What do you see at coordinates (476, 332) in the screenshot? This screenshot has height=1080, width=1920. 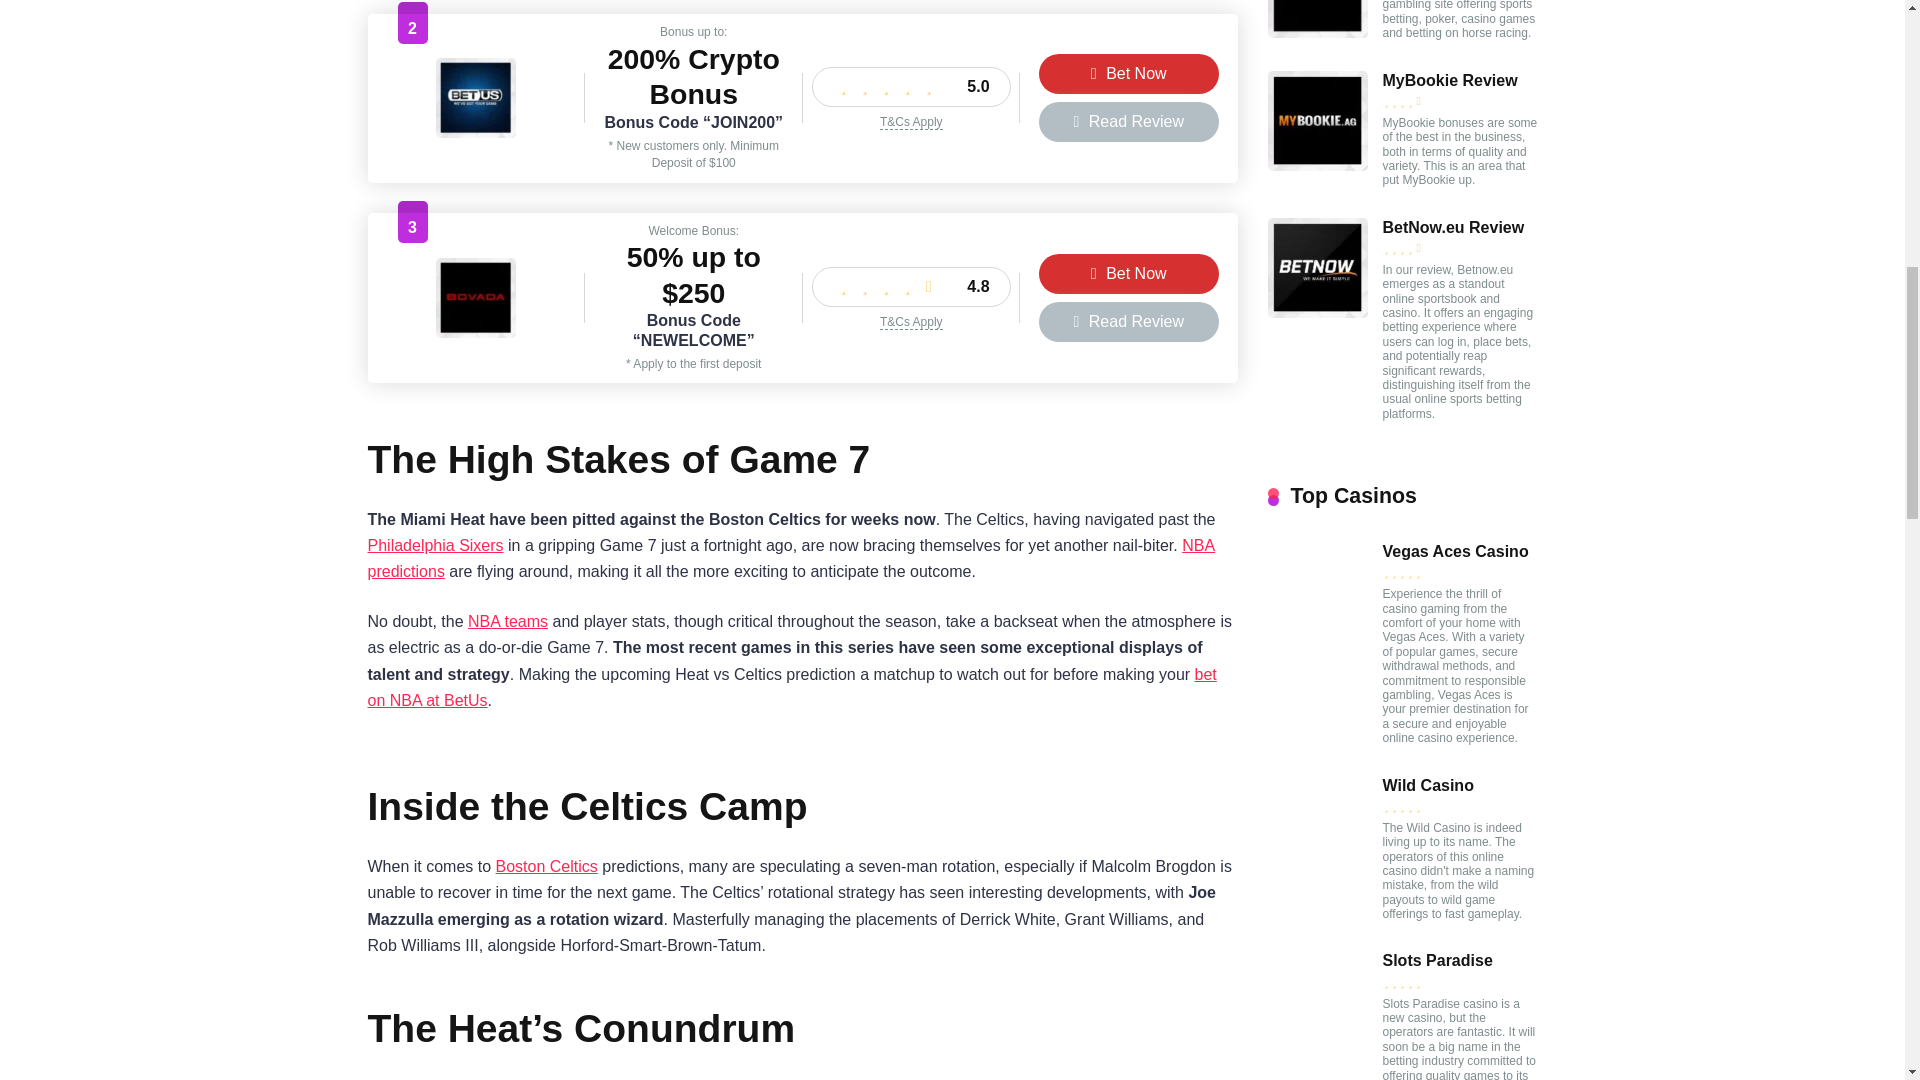 I see `Bovada Review` at bounding box center [476, 332].